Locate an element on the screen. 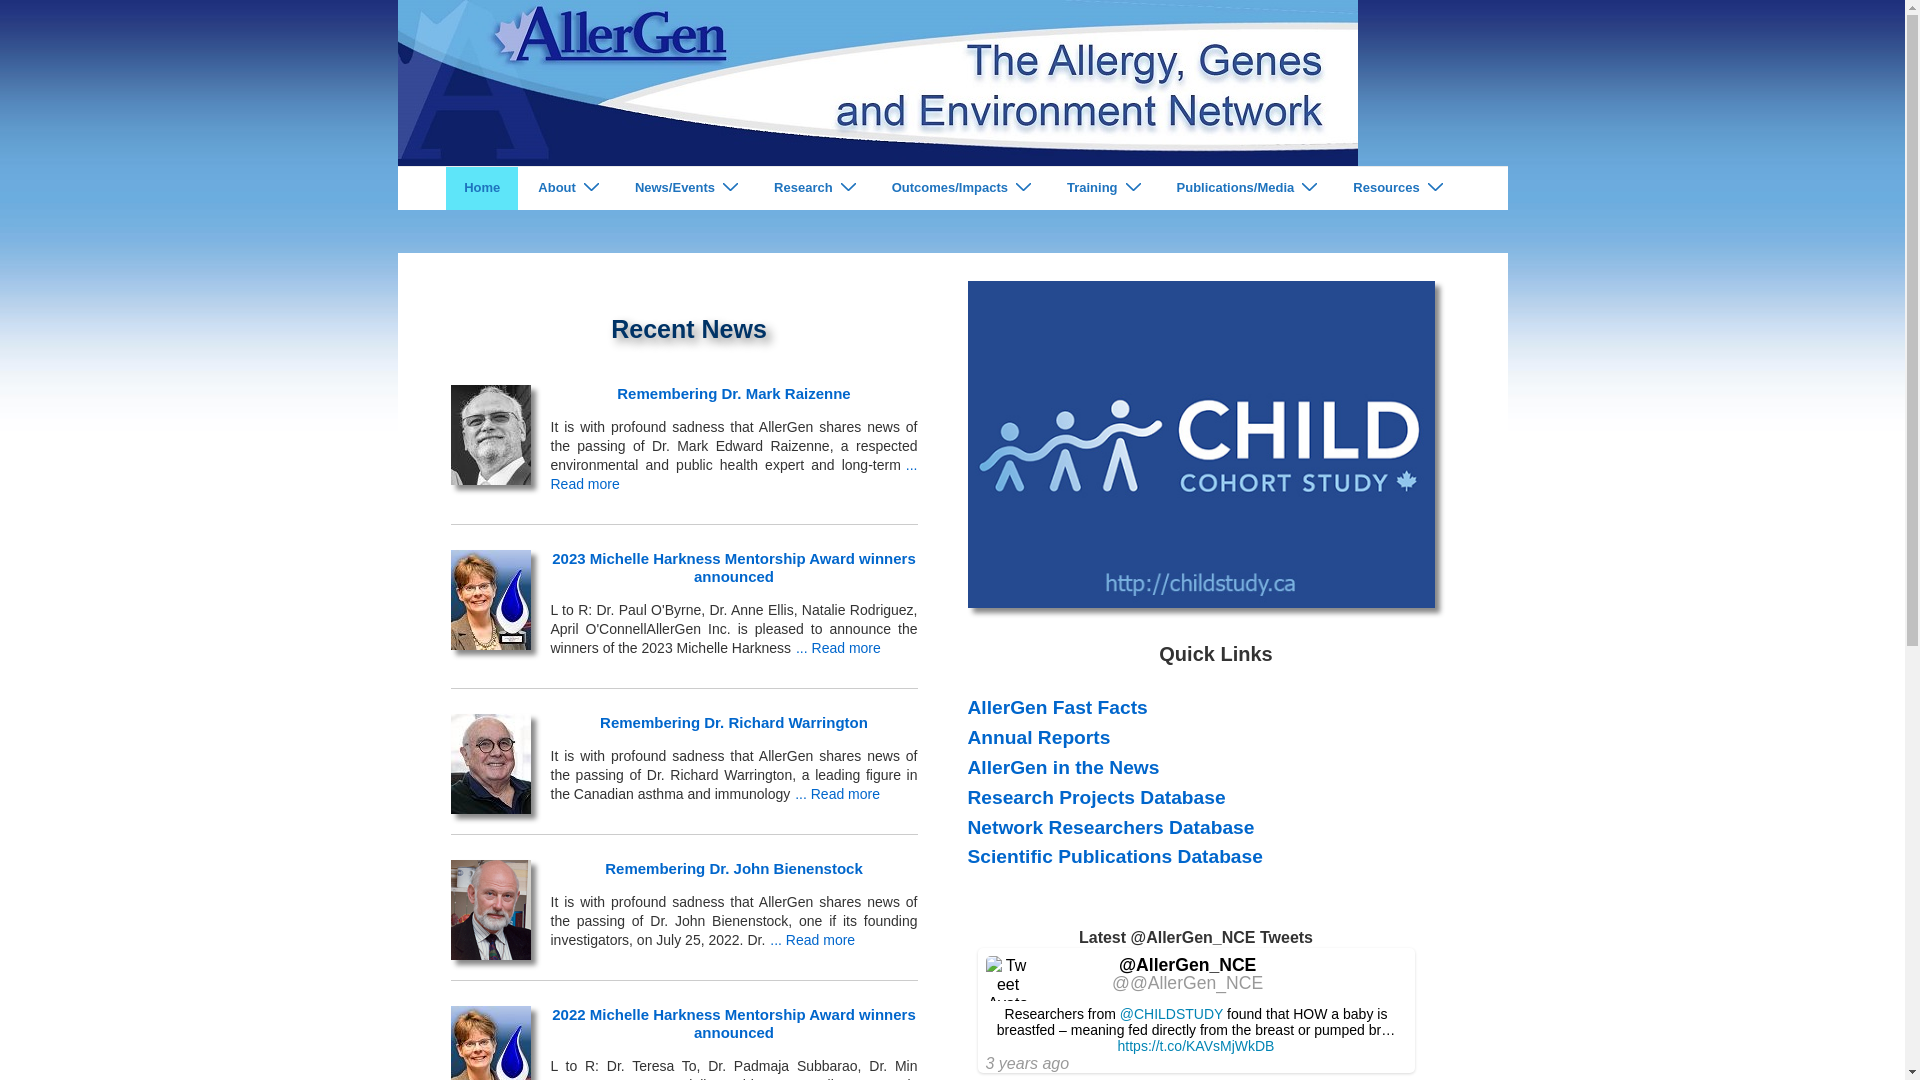 This screenshot has width=1920, height=1080. 2023 Michelle Harkness Mentorship Award winners announced is located at coordinates (734, 568).